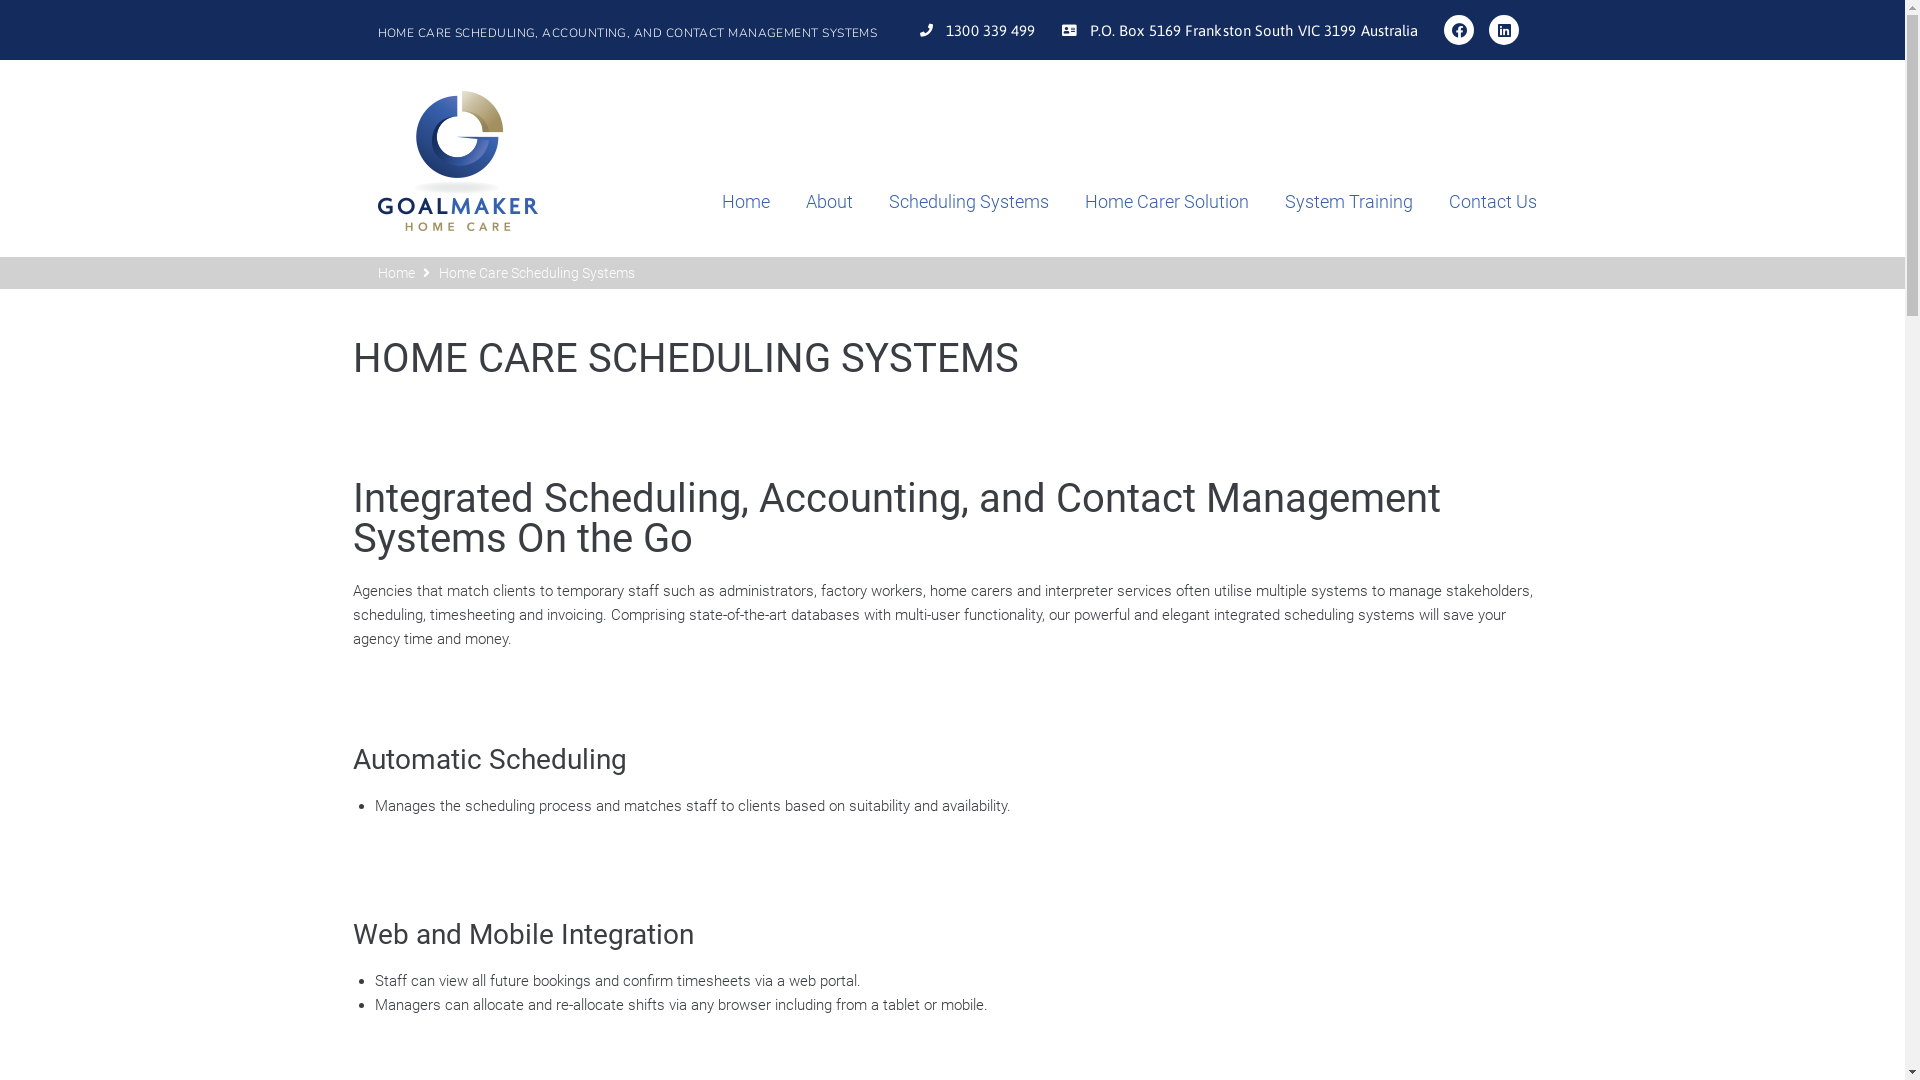 Image resolution: width=1920 pixels, height=1080 pixels. Describe the element at coordinates (728, 202) in the screenshot. I see `Home` at that location.